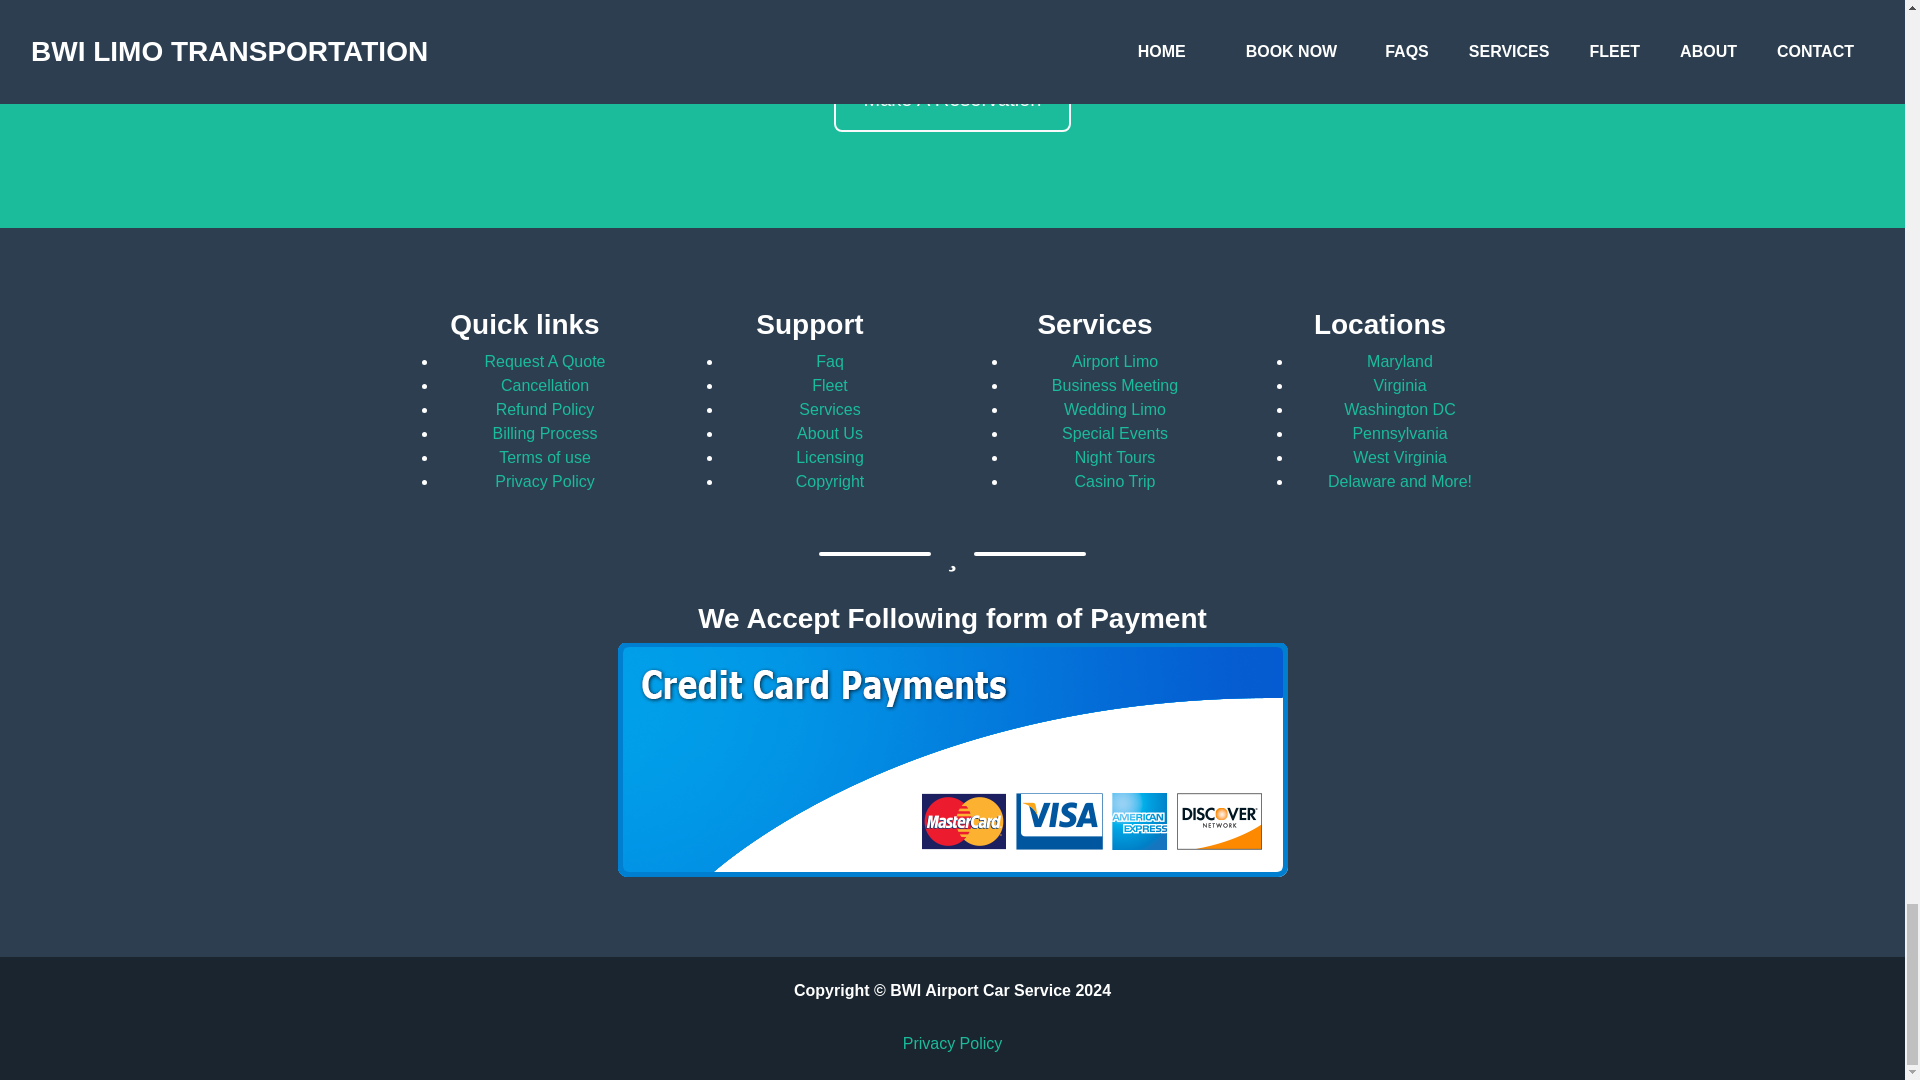  What do you see at coordinates (952, 98) in the screenshot?
I see `Make A Reservation` at bounding box center [952, 98].